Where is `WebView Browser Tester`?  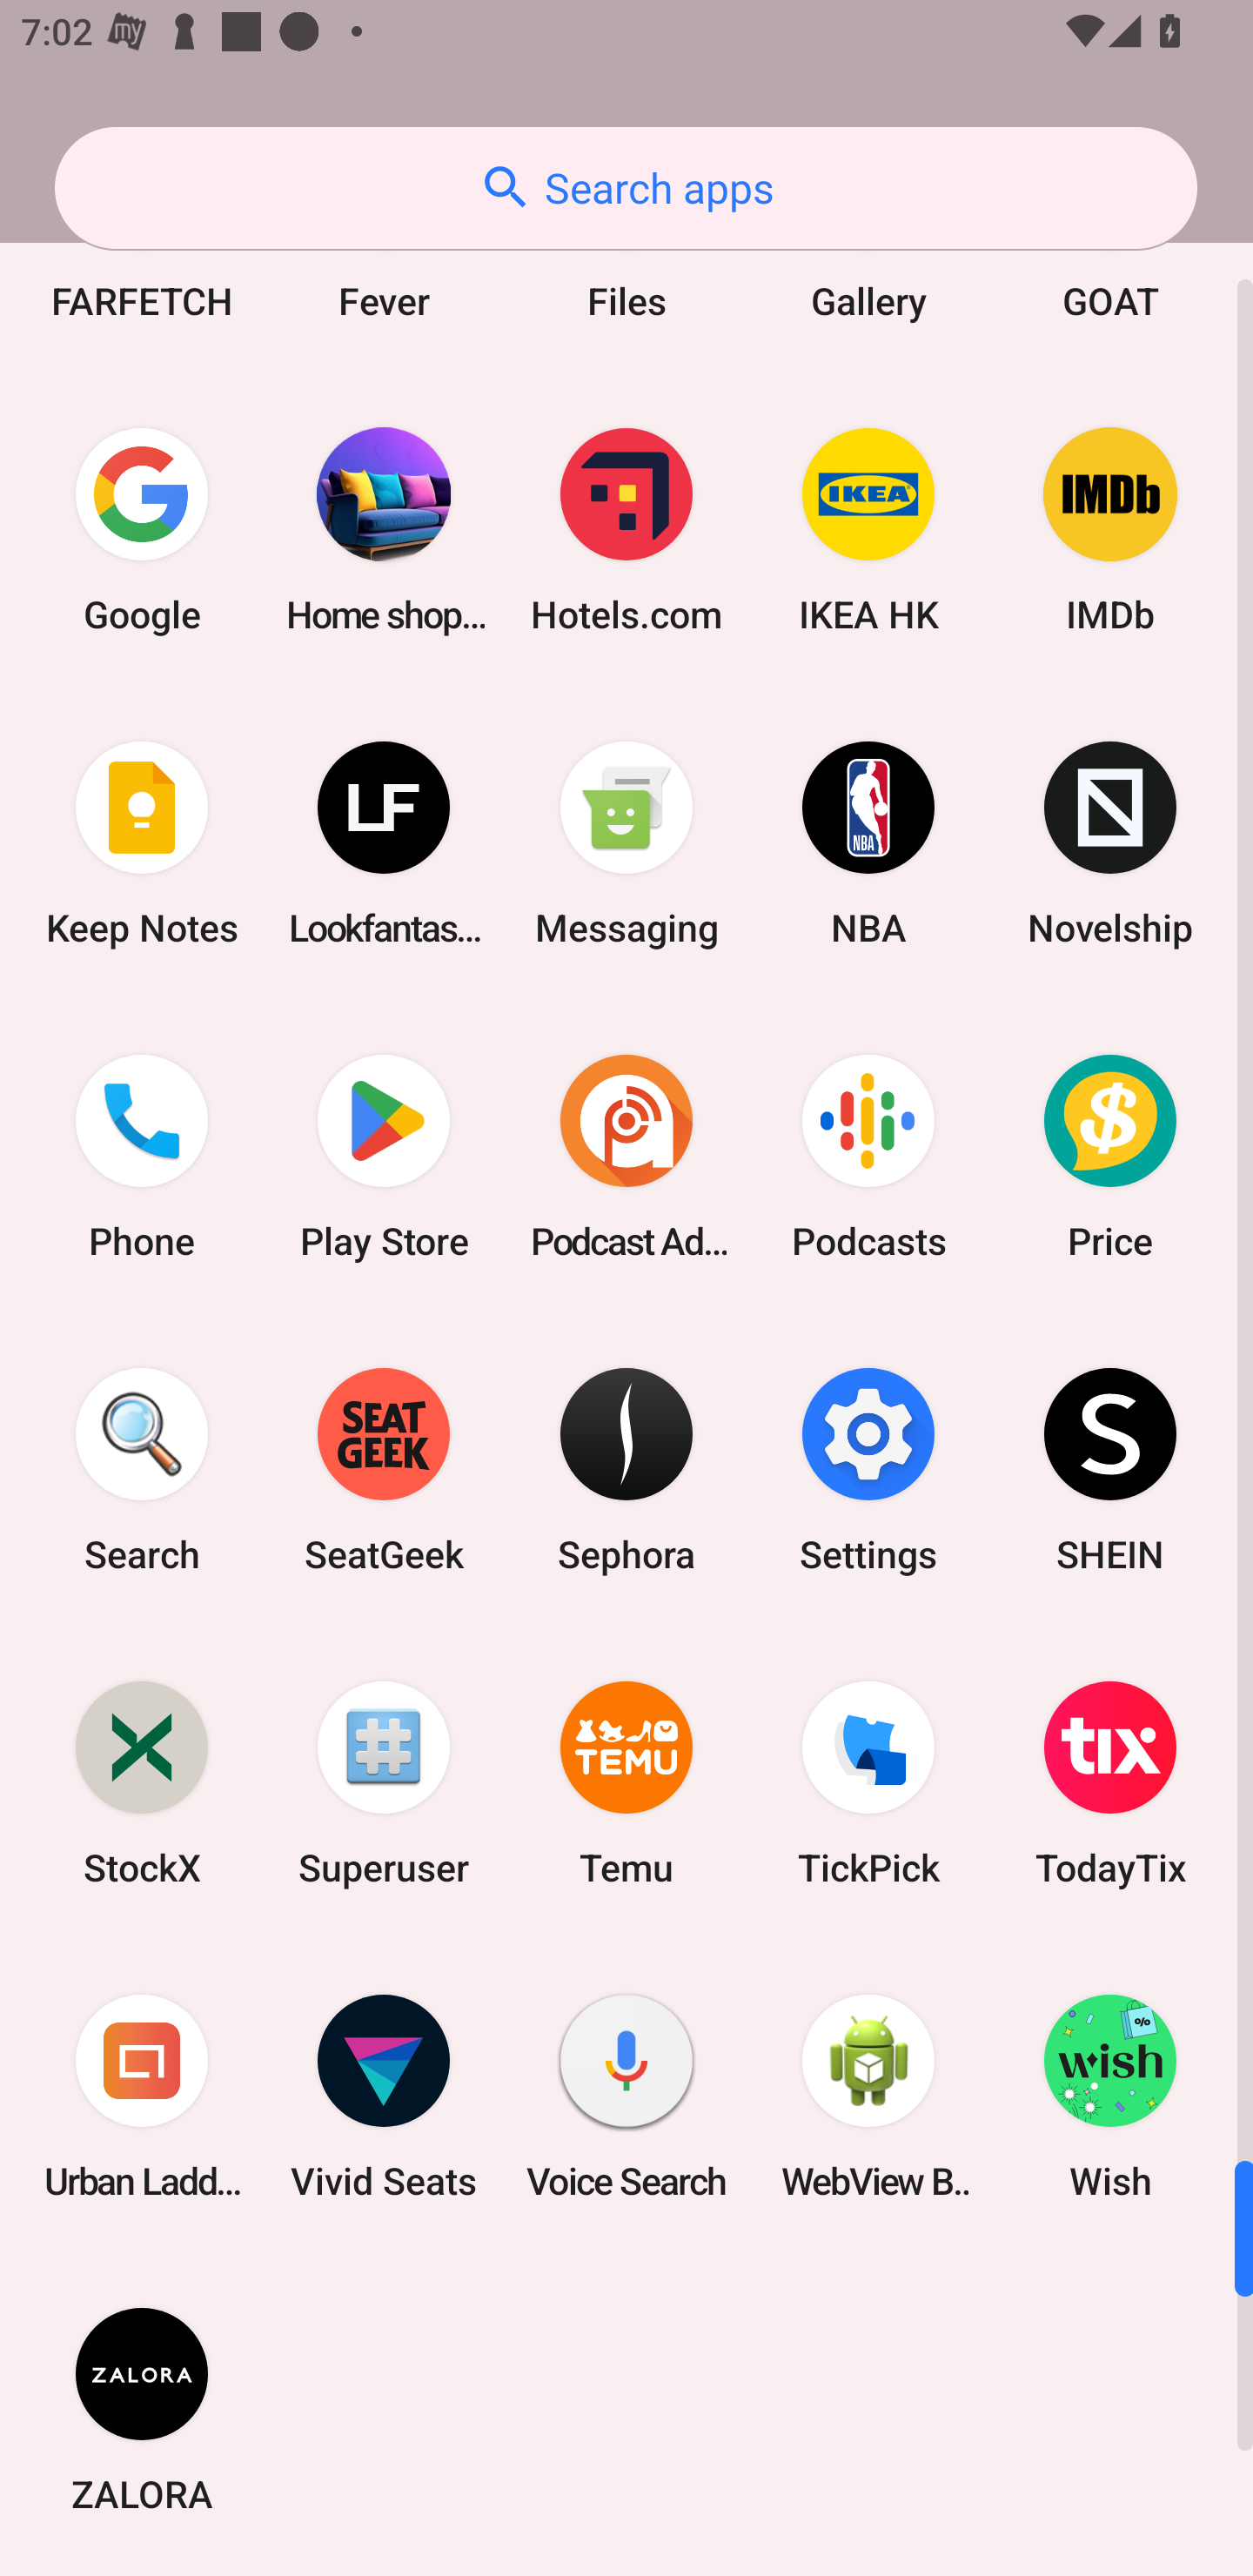 WebView Browser Tester is located at coordinates (868, 2096).